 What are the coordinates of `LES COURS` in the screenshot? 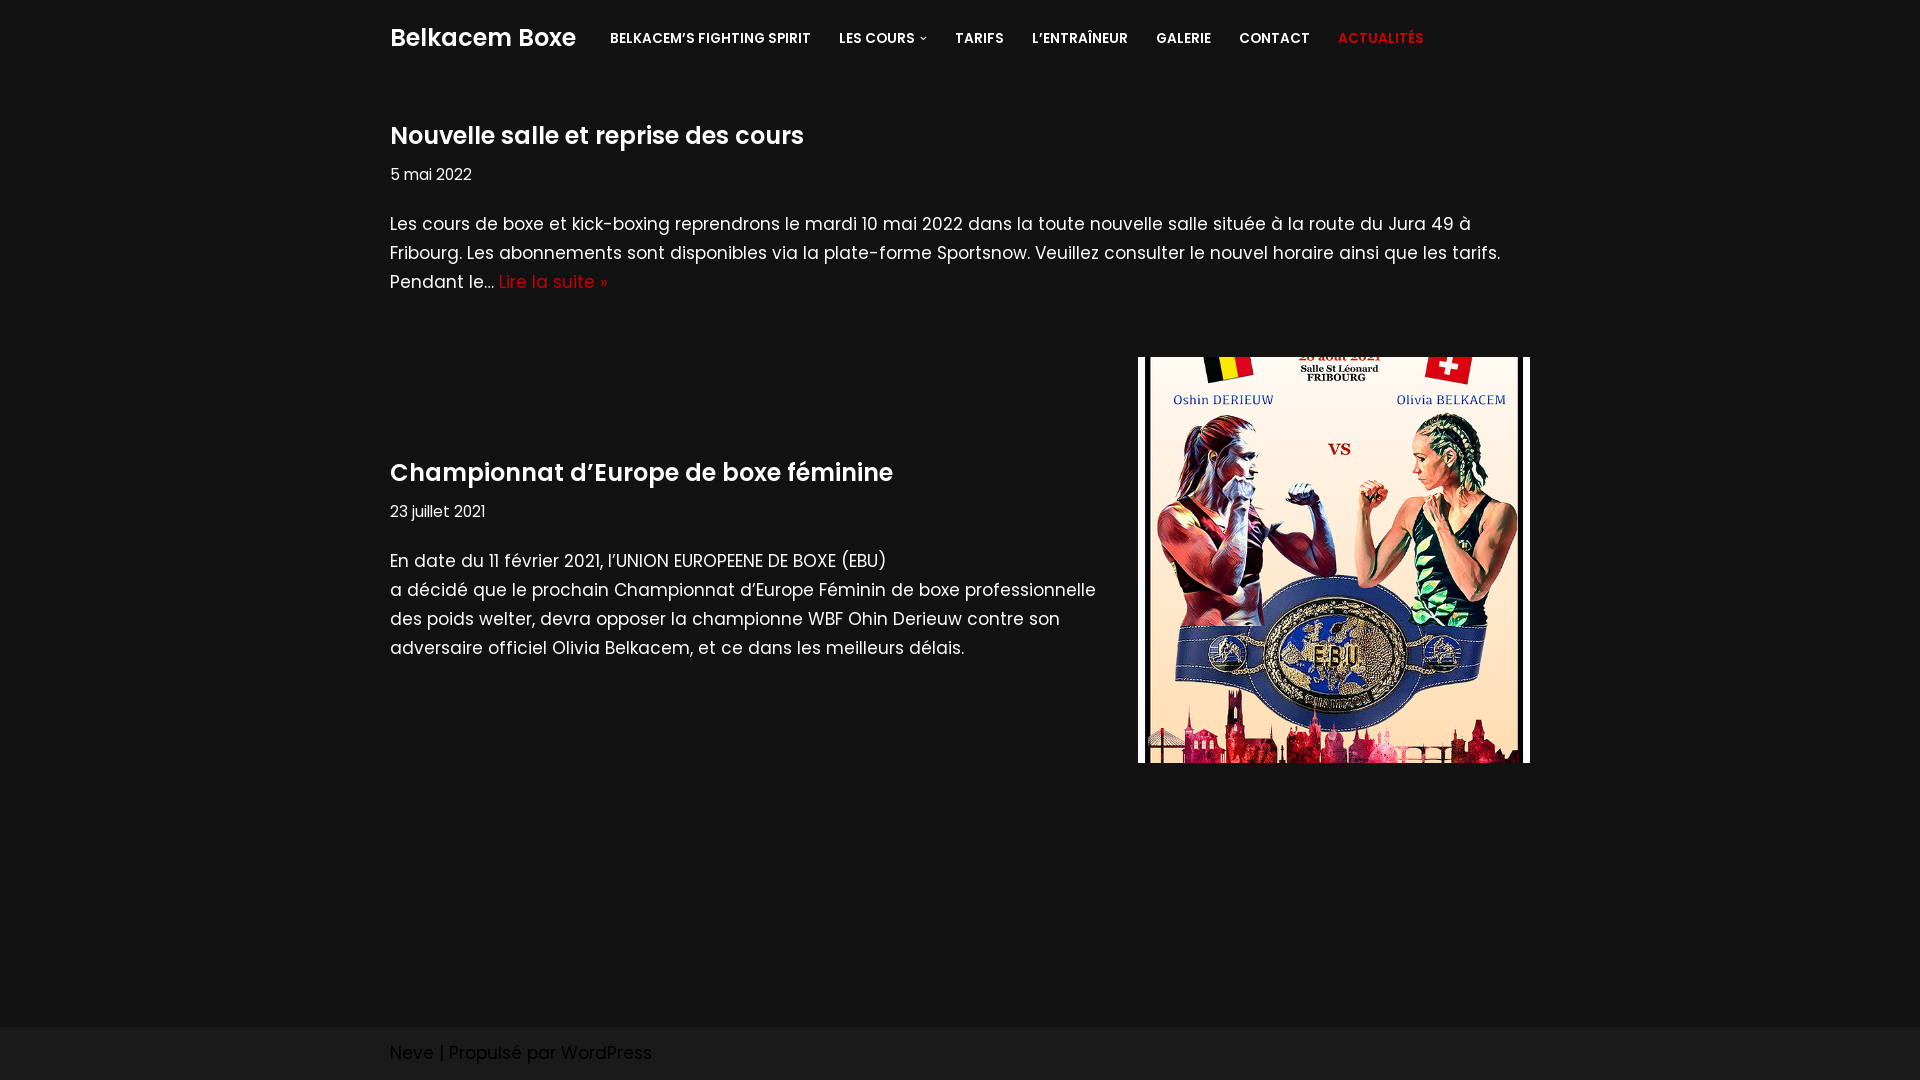 It's located at (877, 38).